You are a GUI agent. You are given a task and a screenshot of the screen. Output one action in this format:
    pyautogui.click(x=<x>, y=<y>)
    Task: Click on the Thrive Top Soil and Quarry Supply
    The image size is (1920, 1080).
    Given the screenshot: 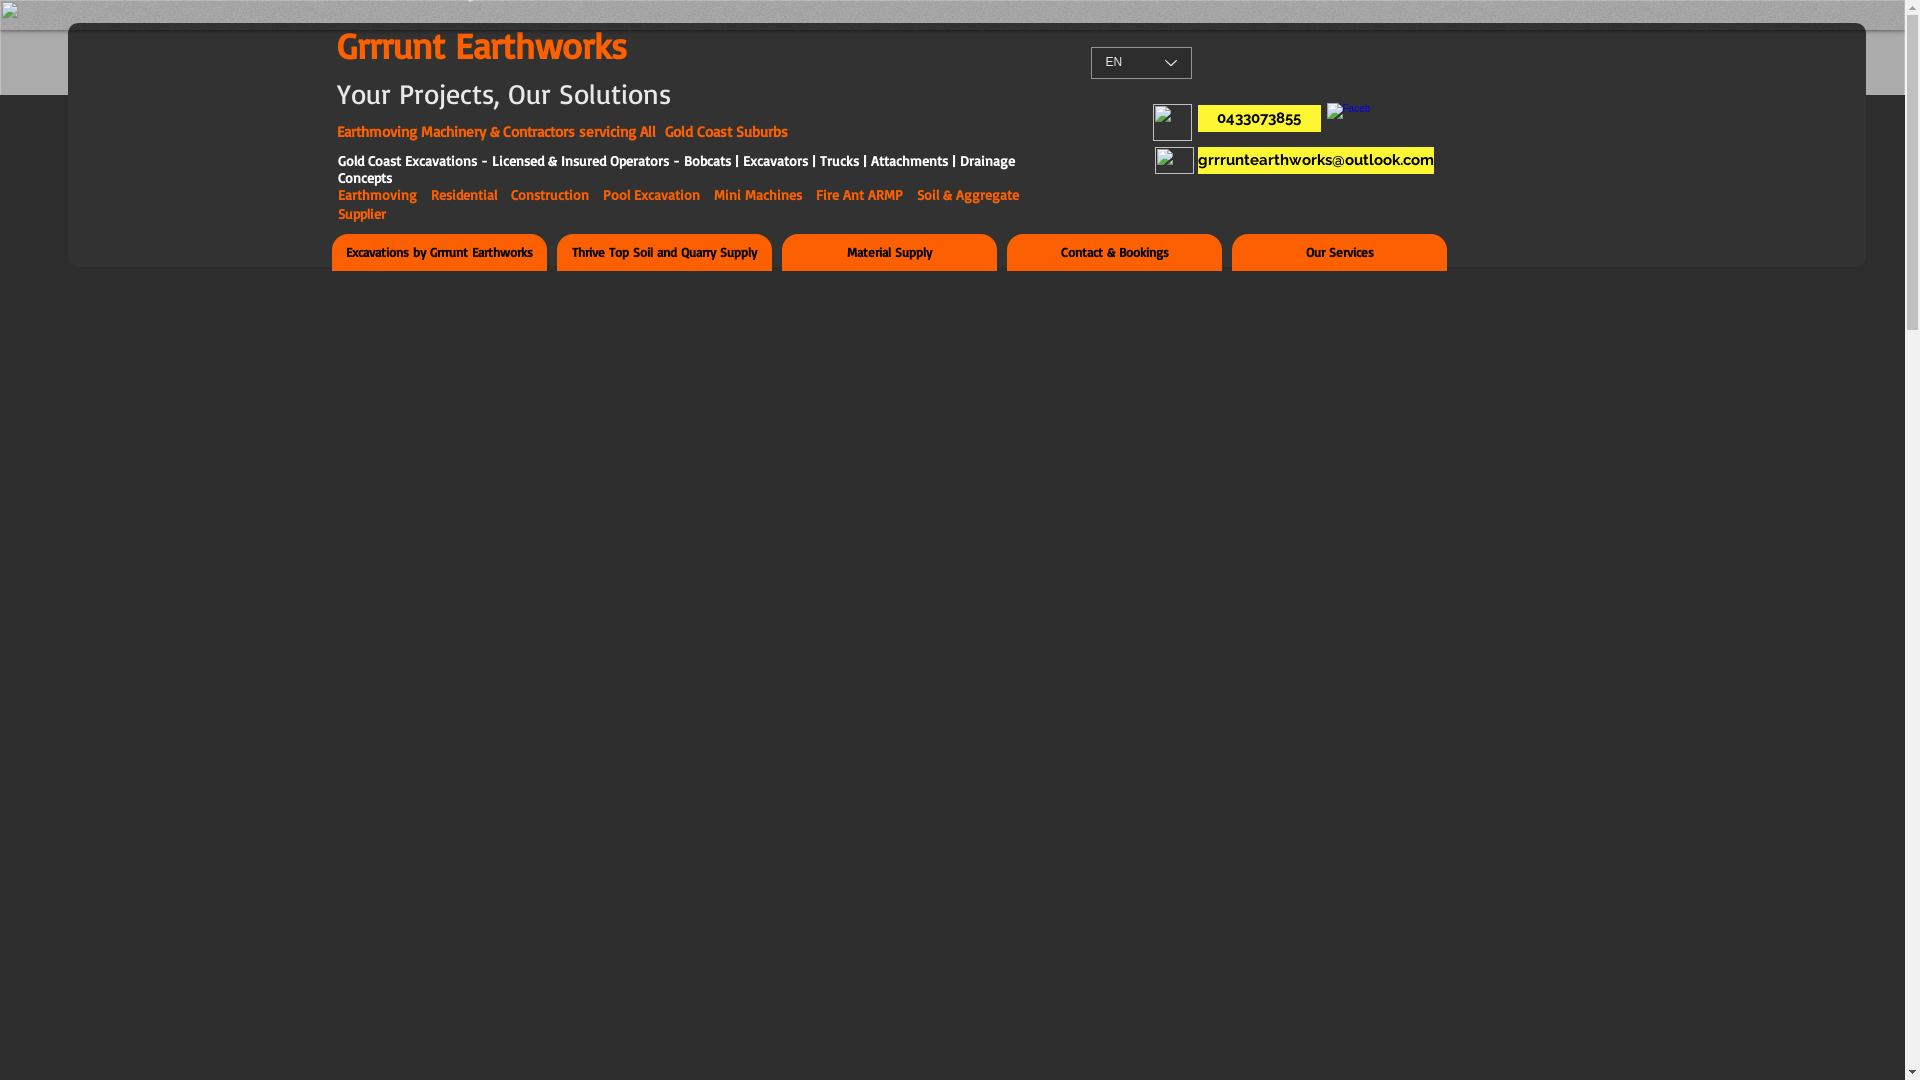 What is the action you would take?
    pyautogui.click(x=664, y=252)
    